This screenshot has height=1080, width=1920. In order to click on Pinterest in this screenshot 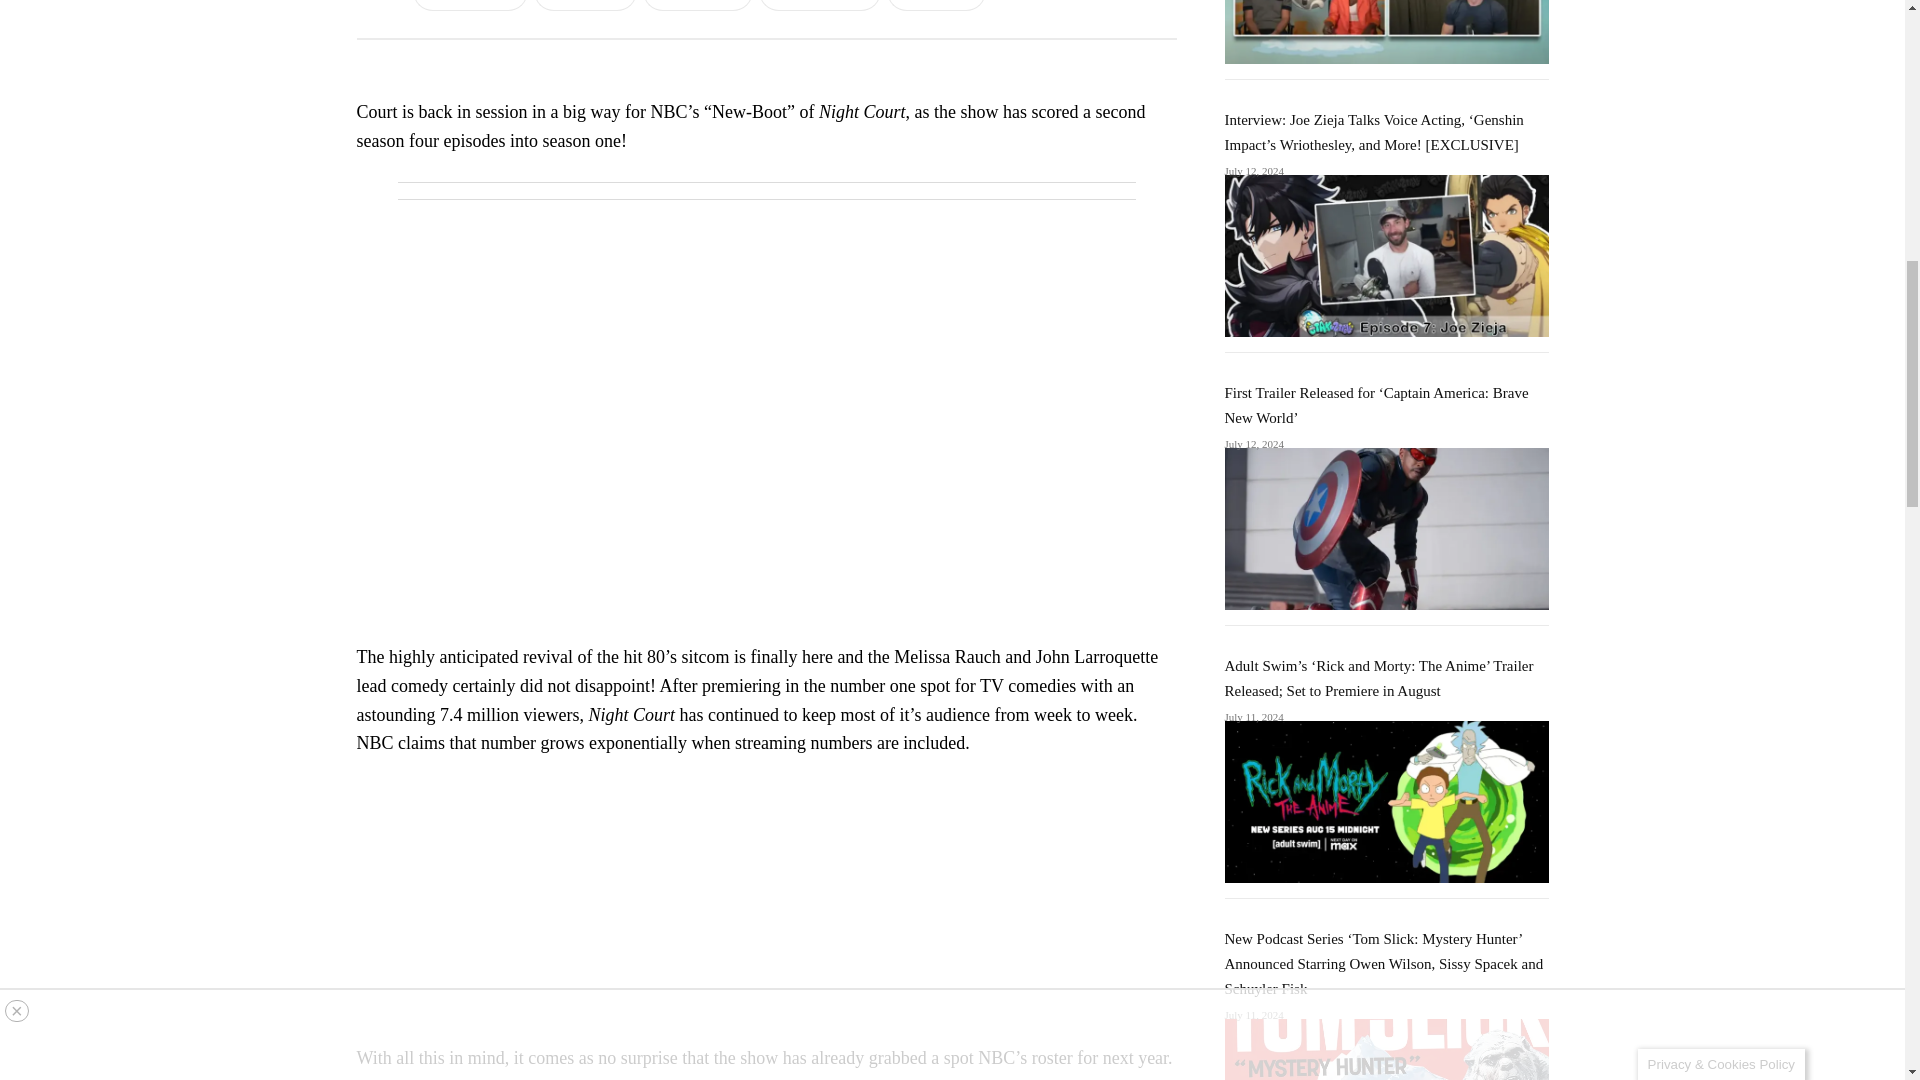, I will do `click(698, 5)`.